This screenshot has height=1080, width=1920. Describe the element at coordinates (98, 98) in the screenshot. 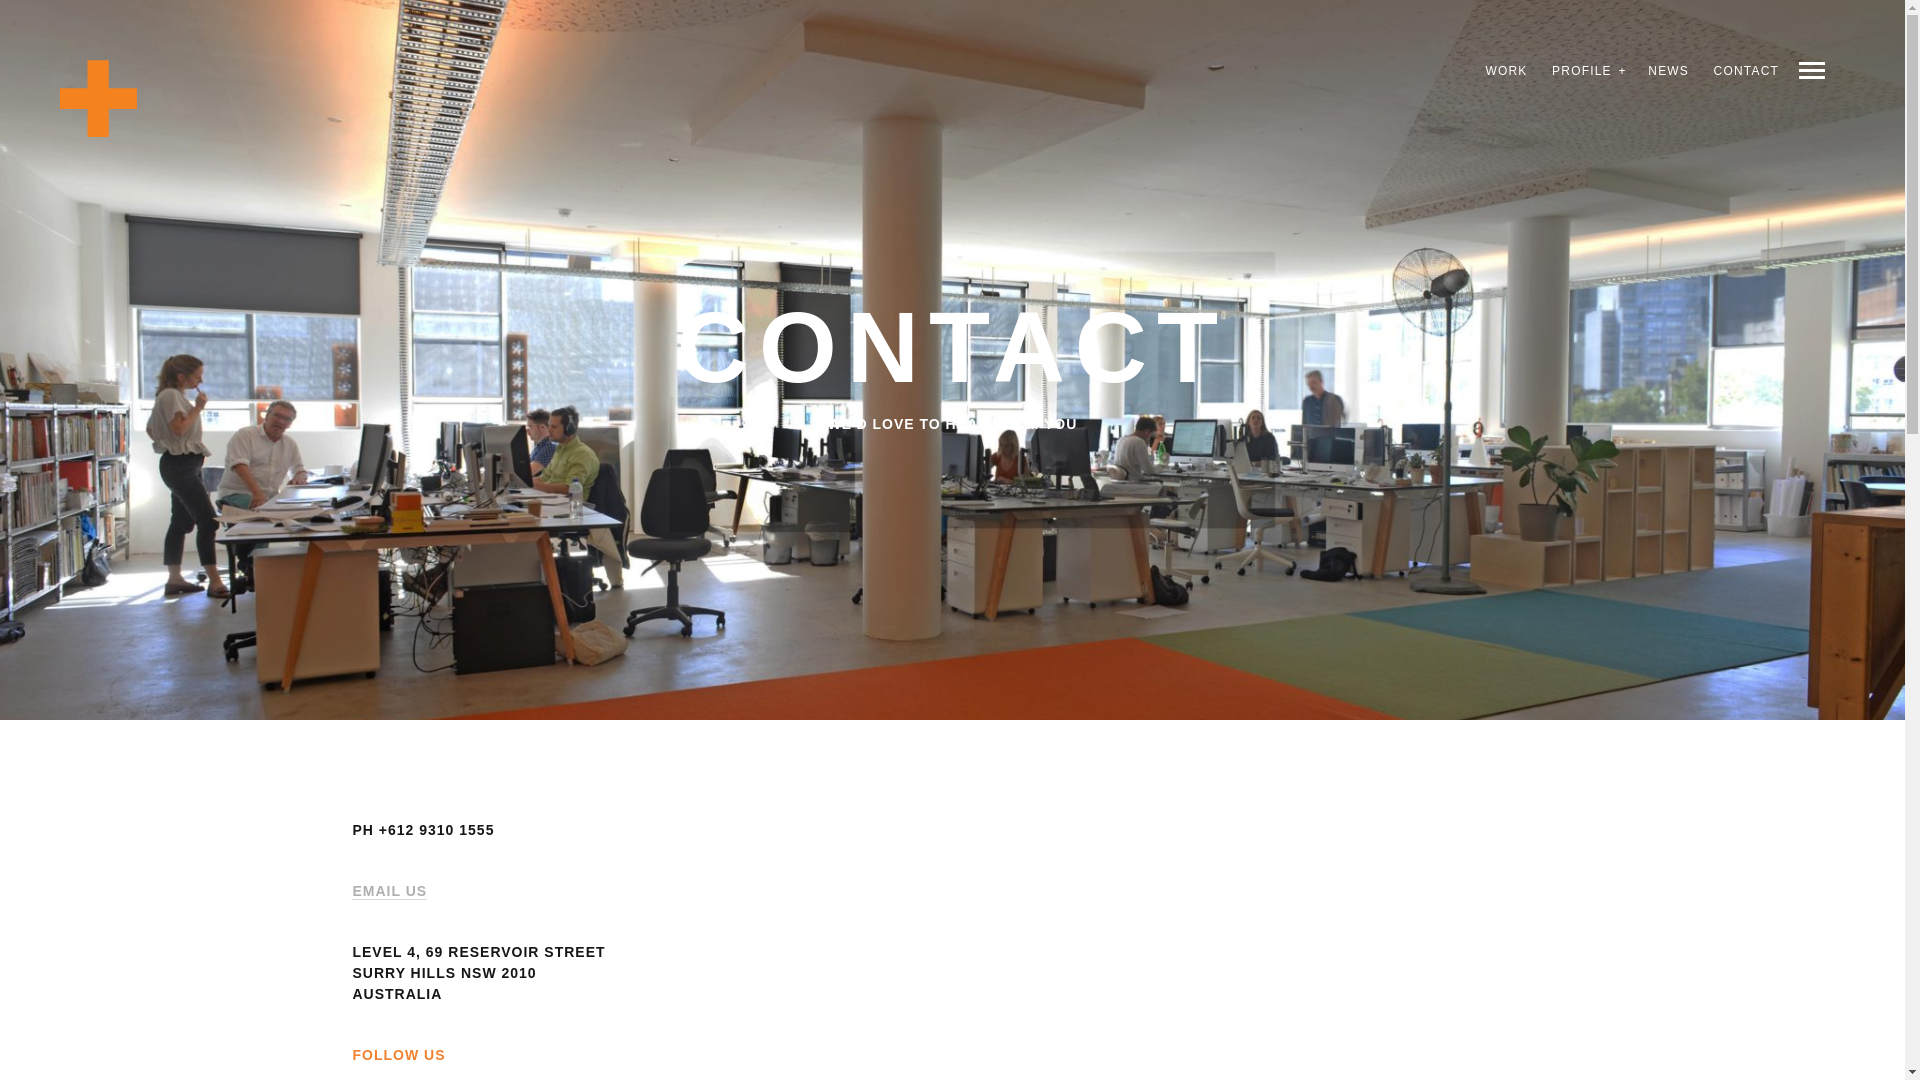

I see `Lacoste + Stevenson | Art, Architecture & Urban Design` at that location.